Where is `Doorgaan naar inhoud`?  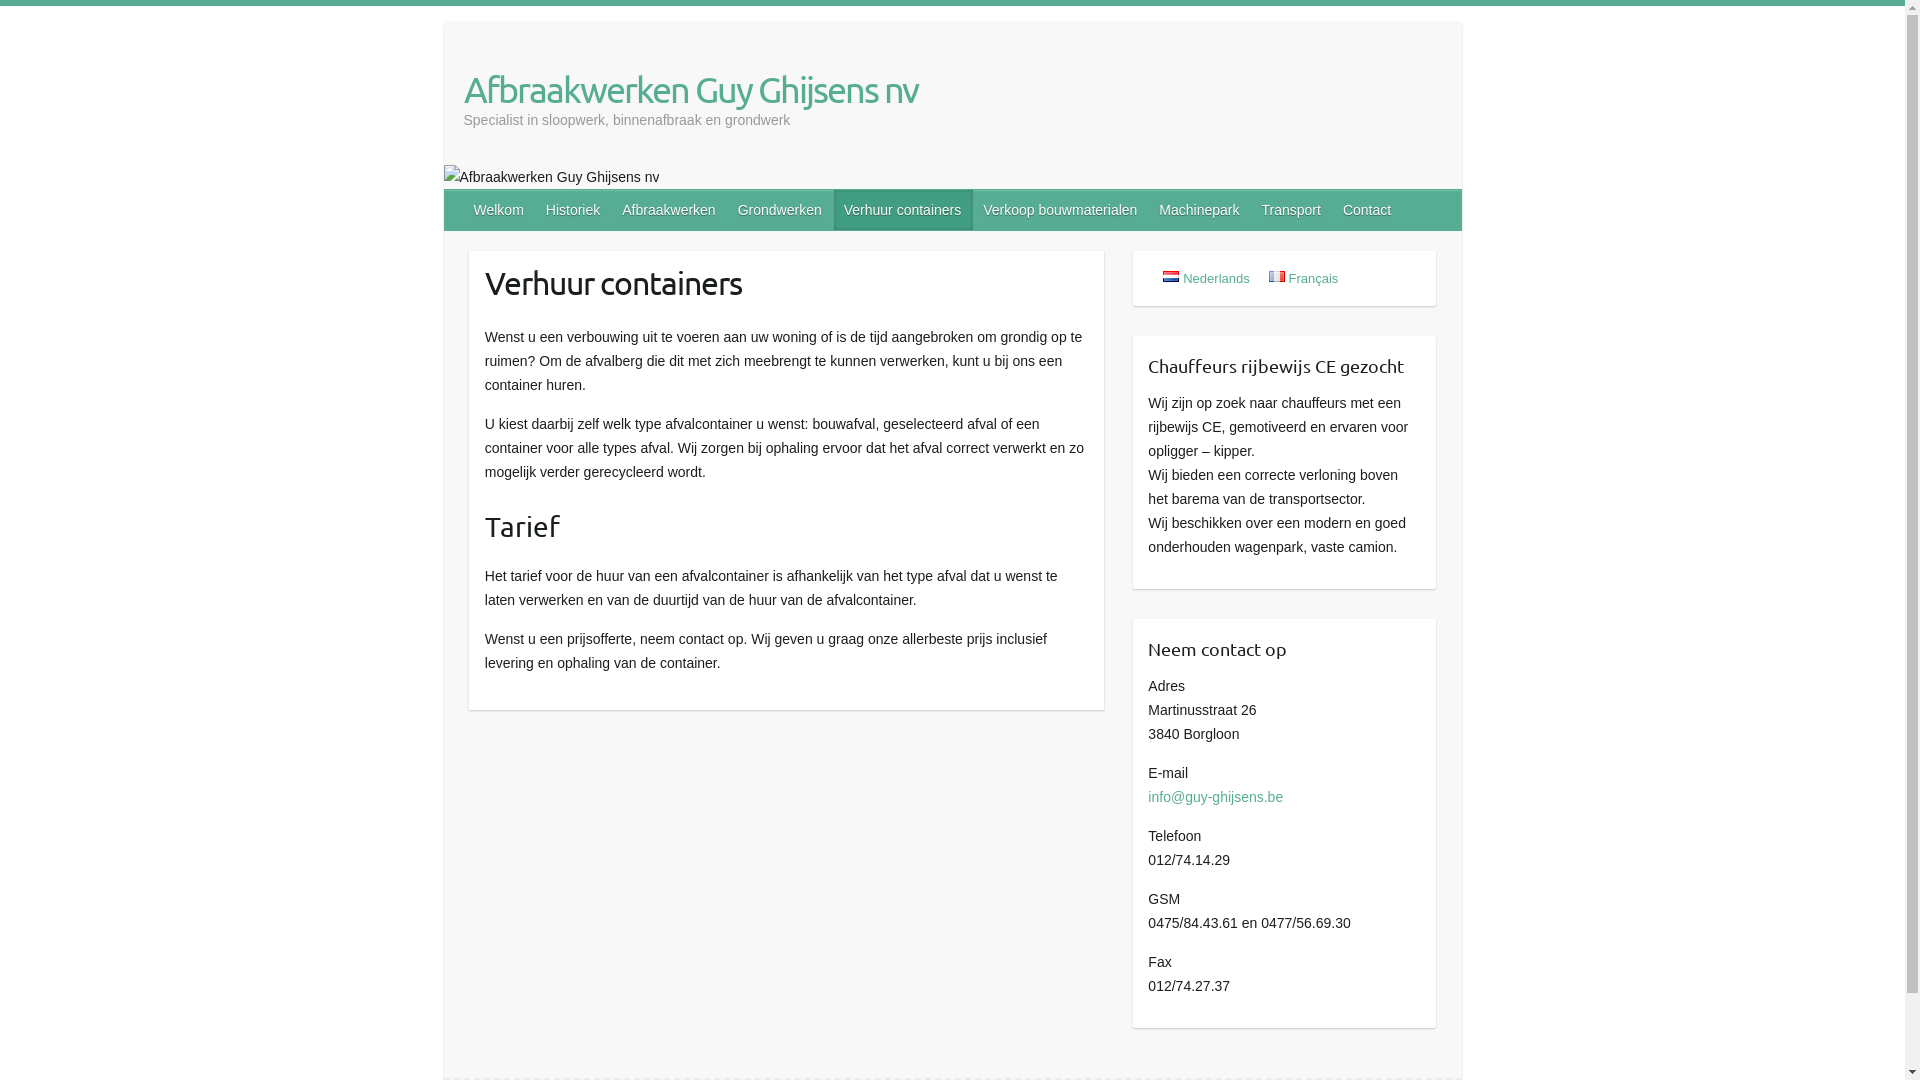
Doorgaan naar inhoud is located at coordinates (0, 6).